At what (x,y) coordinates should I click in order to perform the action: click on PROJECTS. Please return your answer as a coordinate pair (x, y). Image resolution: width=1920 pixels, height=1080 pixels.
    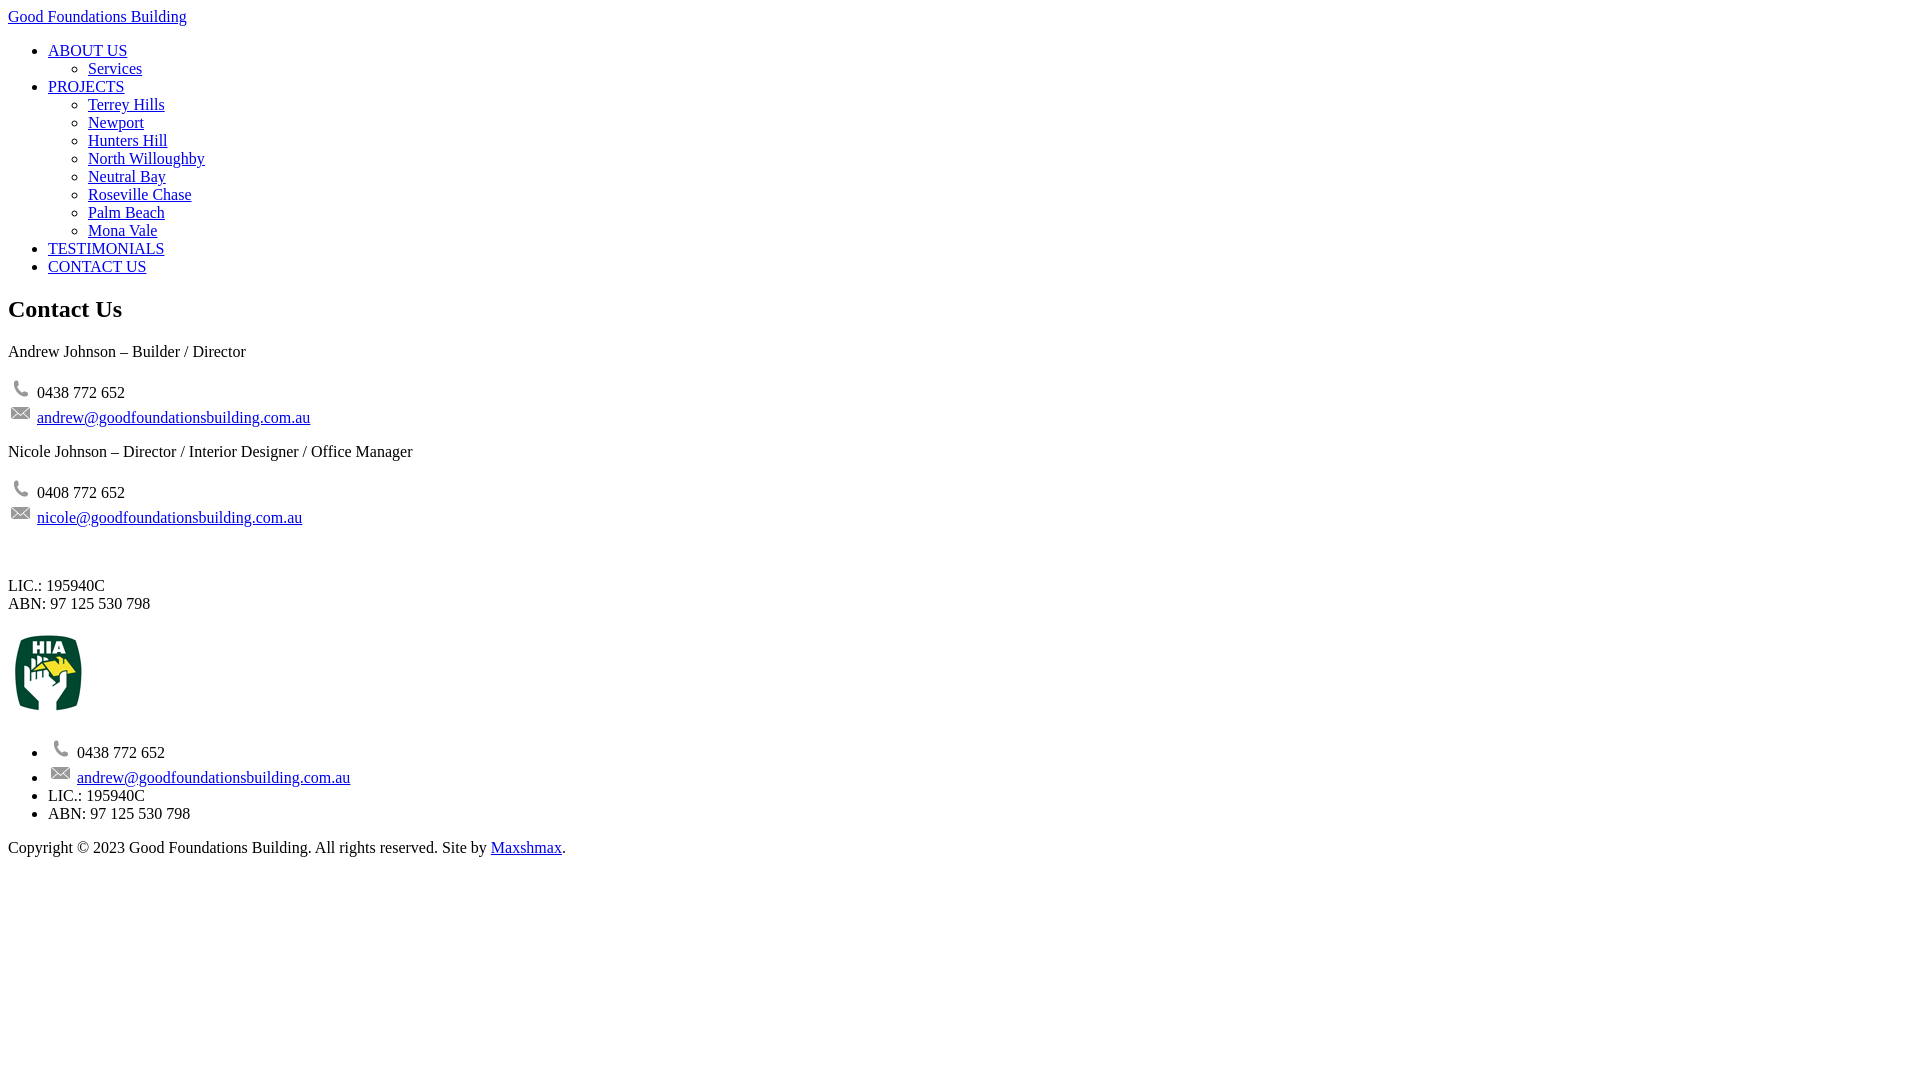
    Looking at the image, I should click on (86, 86).